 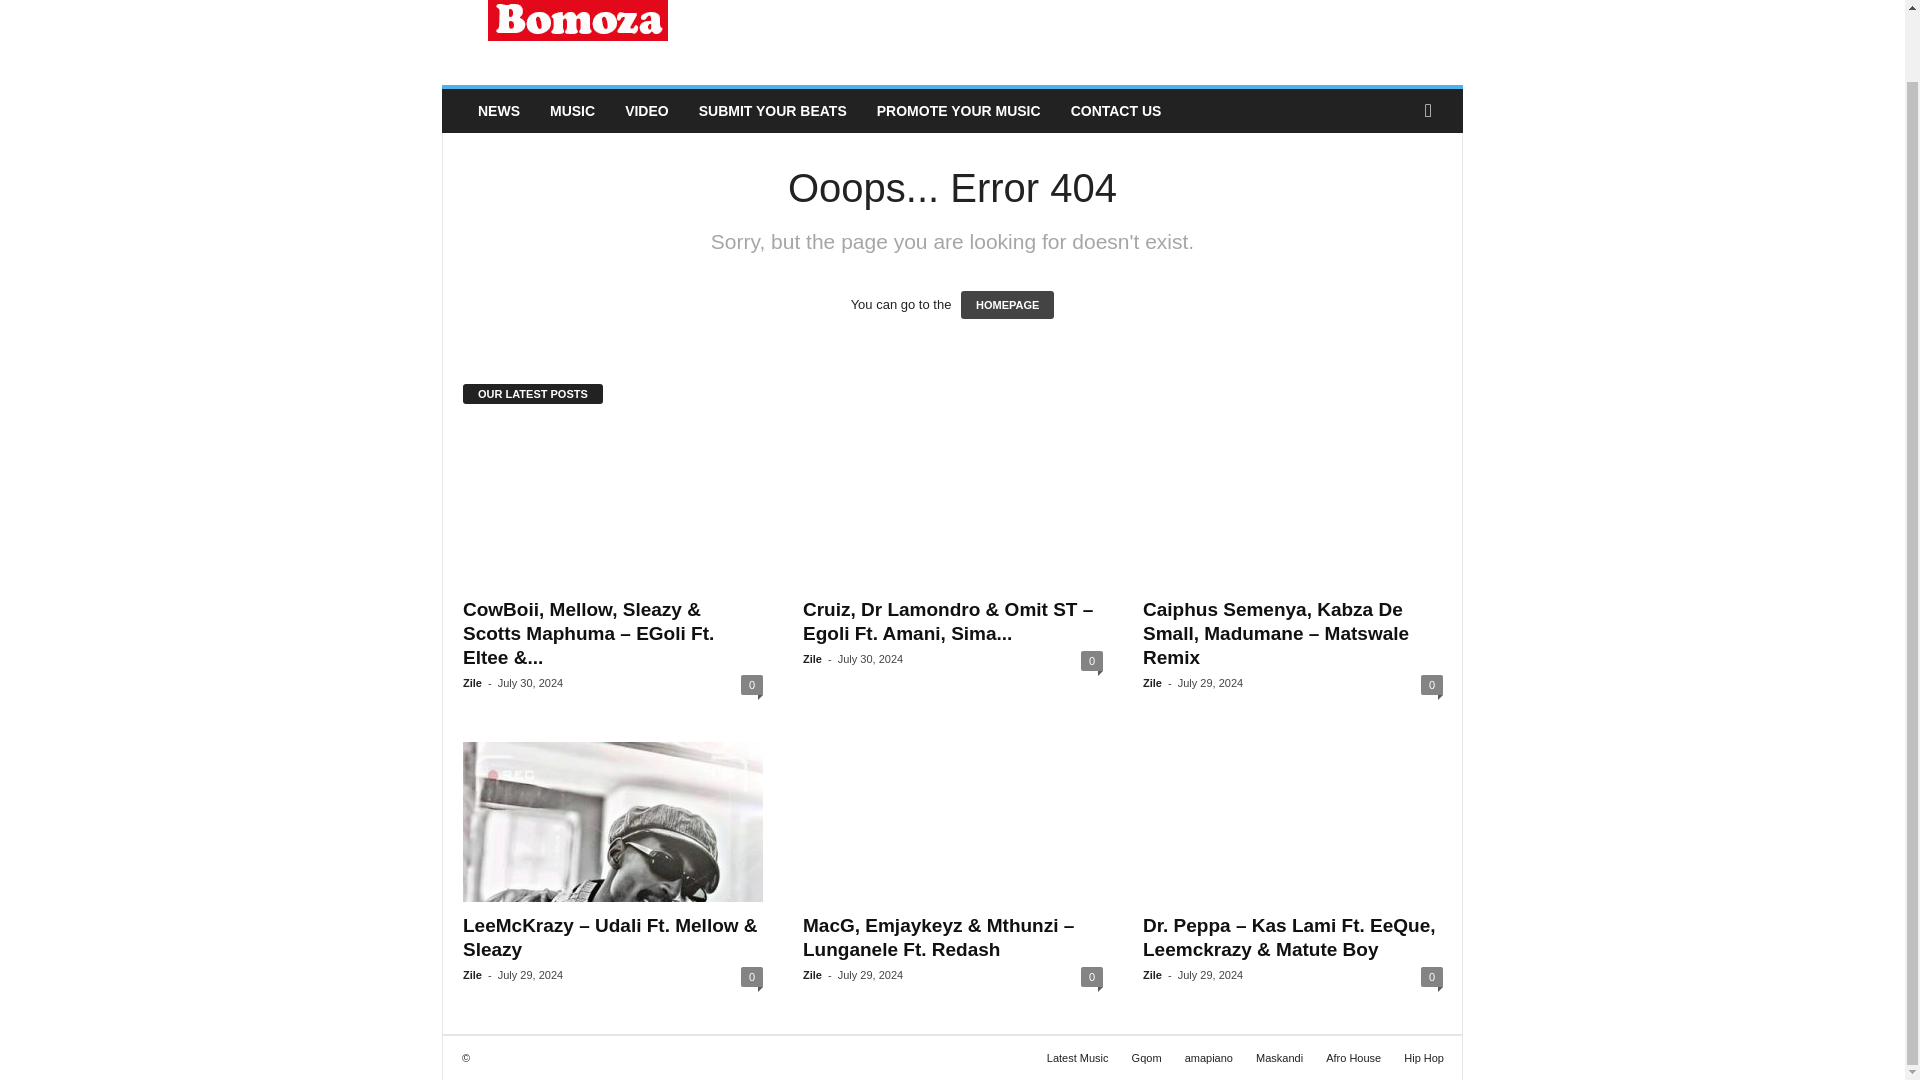 What do you see at coordinates (1432, 685) in the screenshot?
I see `0` at bounding box center [1432, 685].